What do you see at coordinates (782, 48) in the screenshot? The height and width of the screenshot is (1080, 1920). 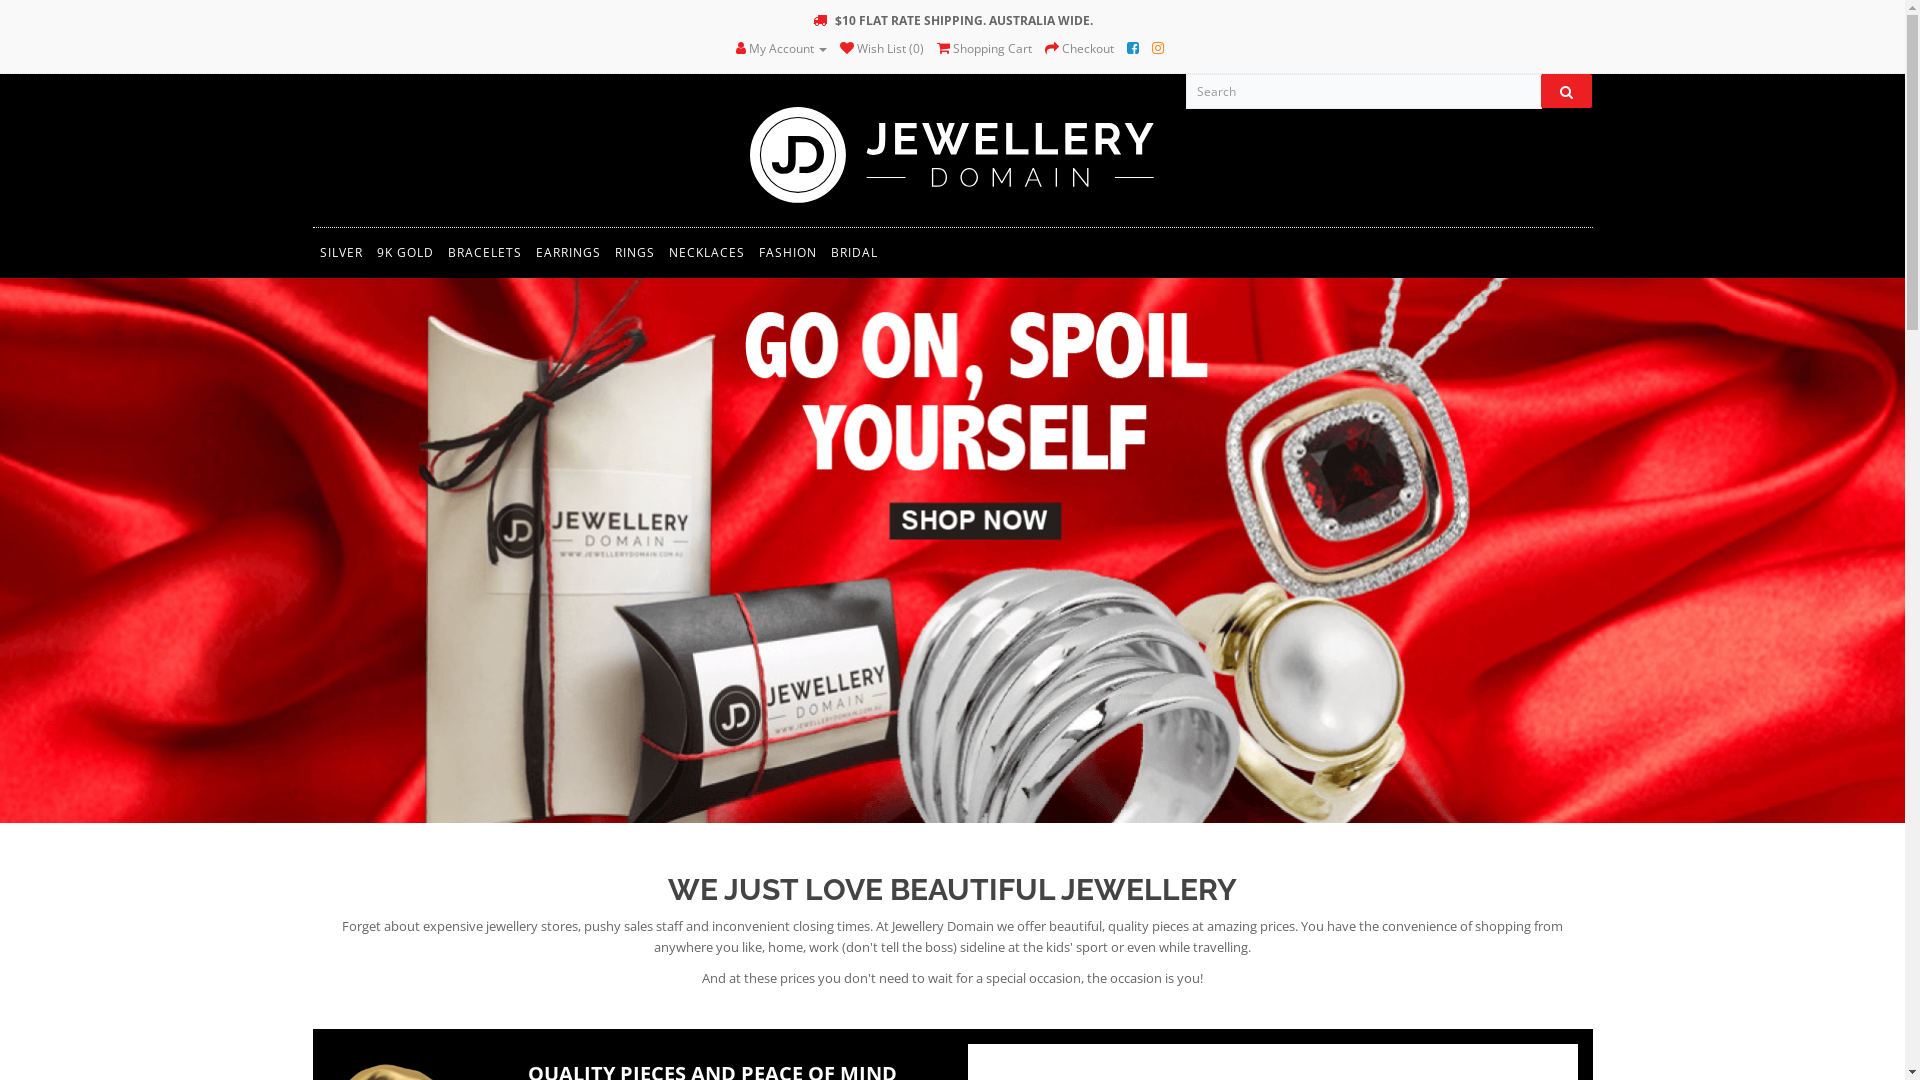 I see `My Account` at bounding box center [782, 48].